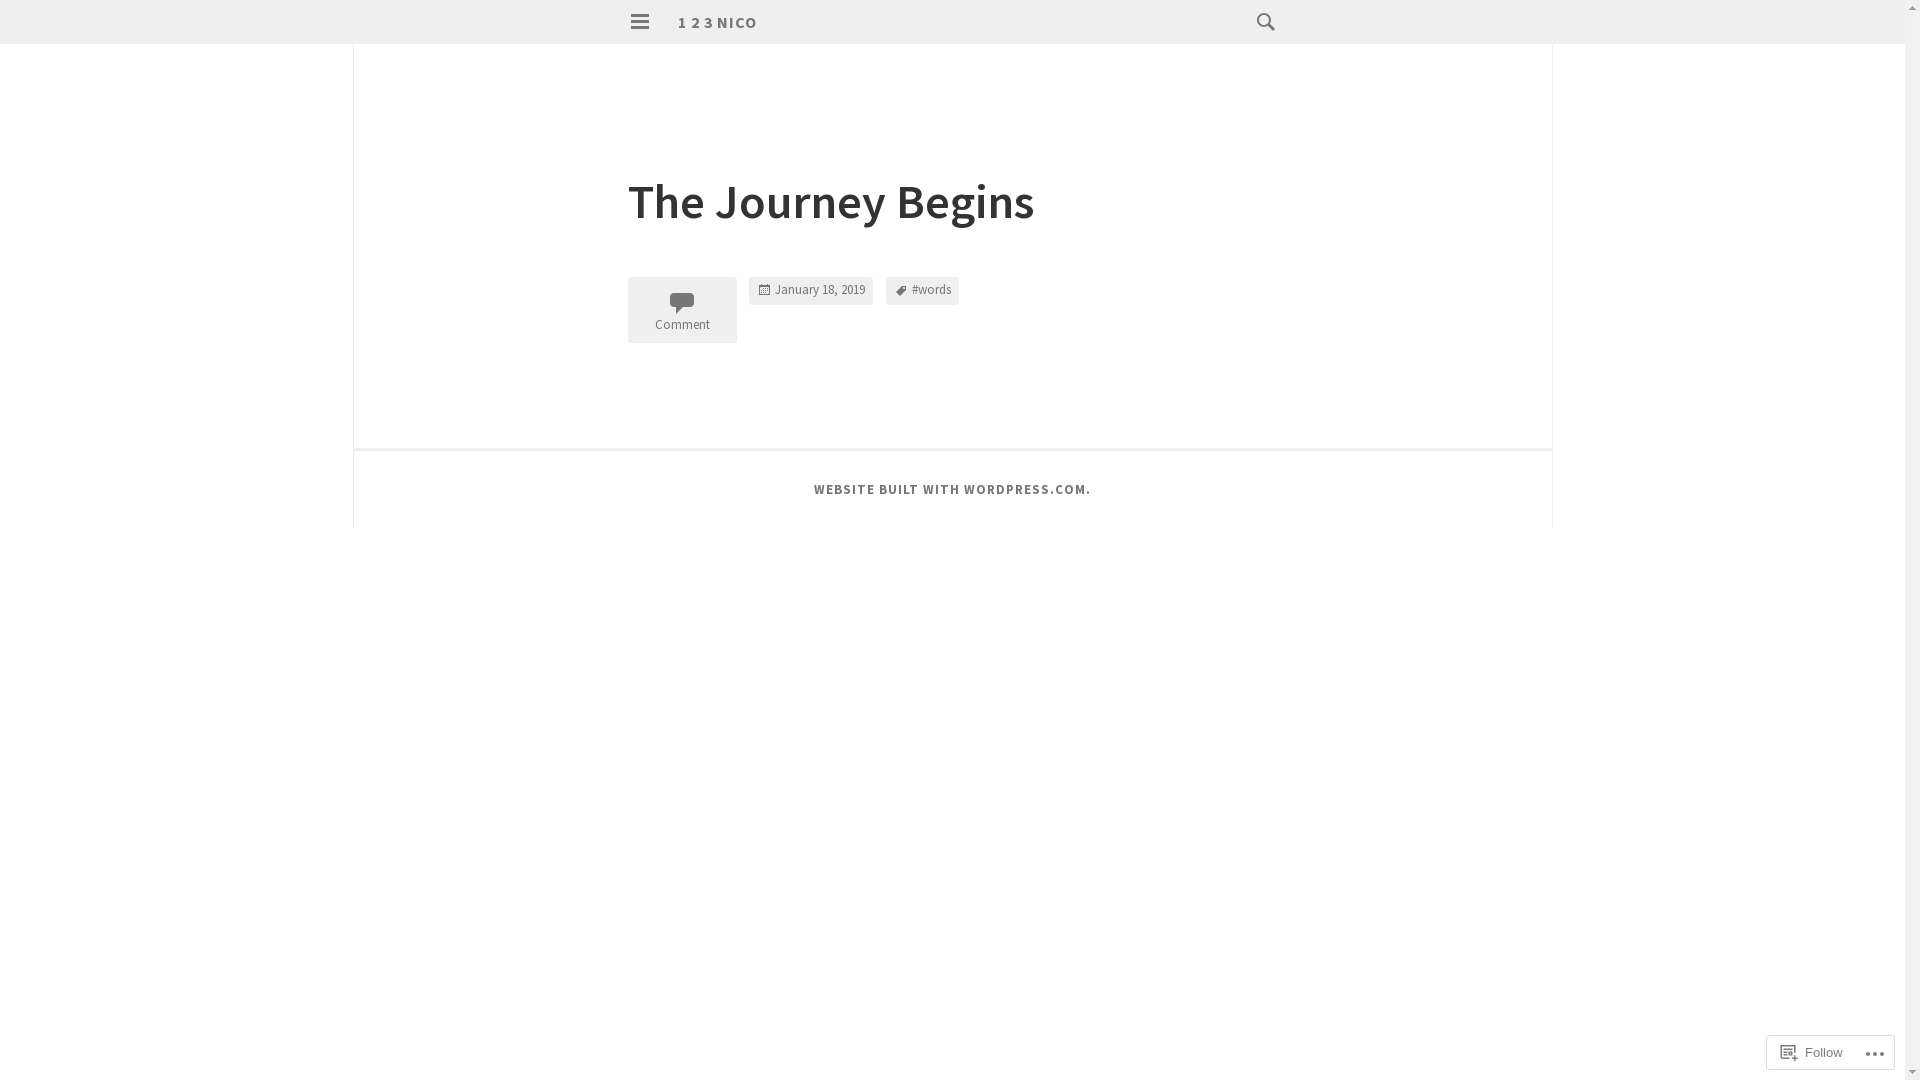 This screenshot has width=1920, height=1080. What do you see at coordinates (52, 26) in the screenshot?
I see `Search` at bounding box center [52, 26].